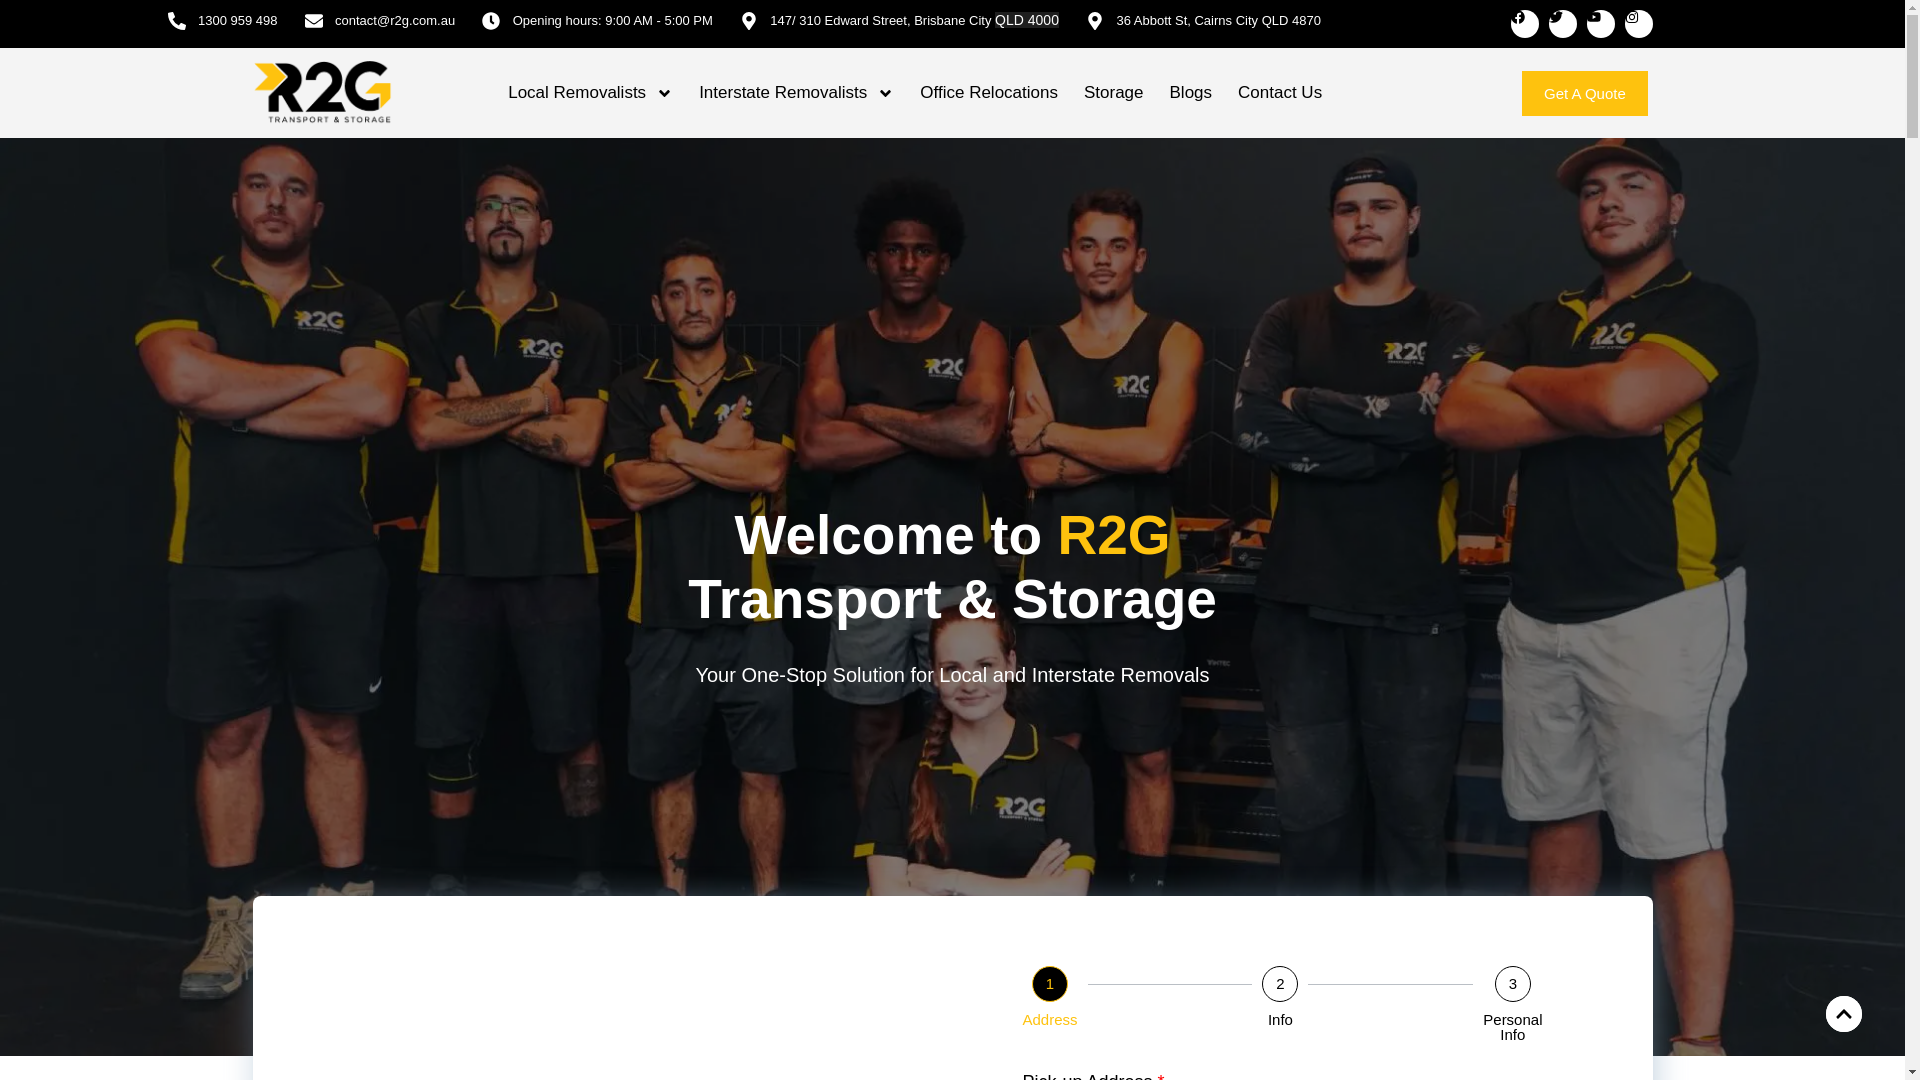  Describe the element at coordinates (1203, 20) in the screenshot. I see `36 Abbott St, Cairns City QLD 4870` at that location.